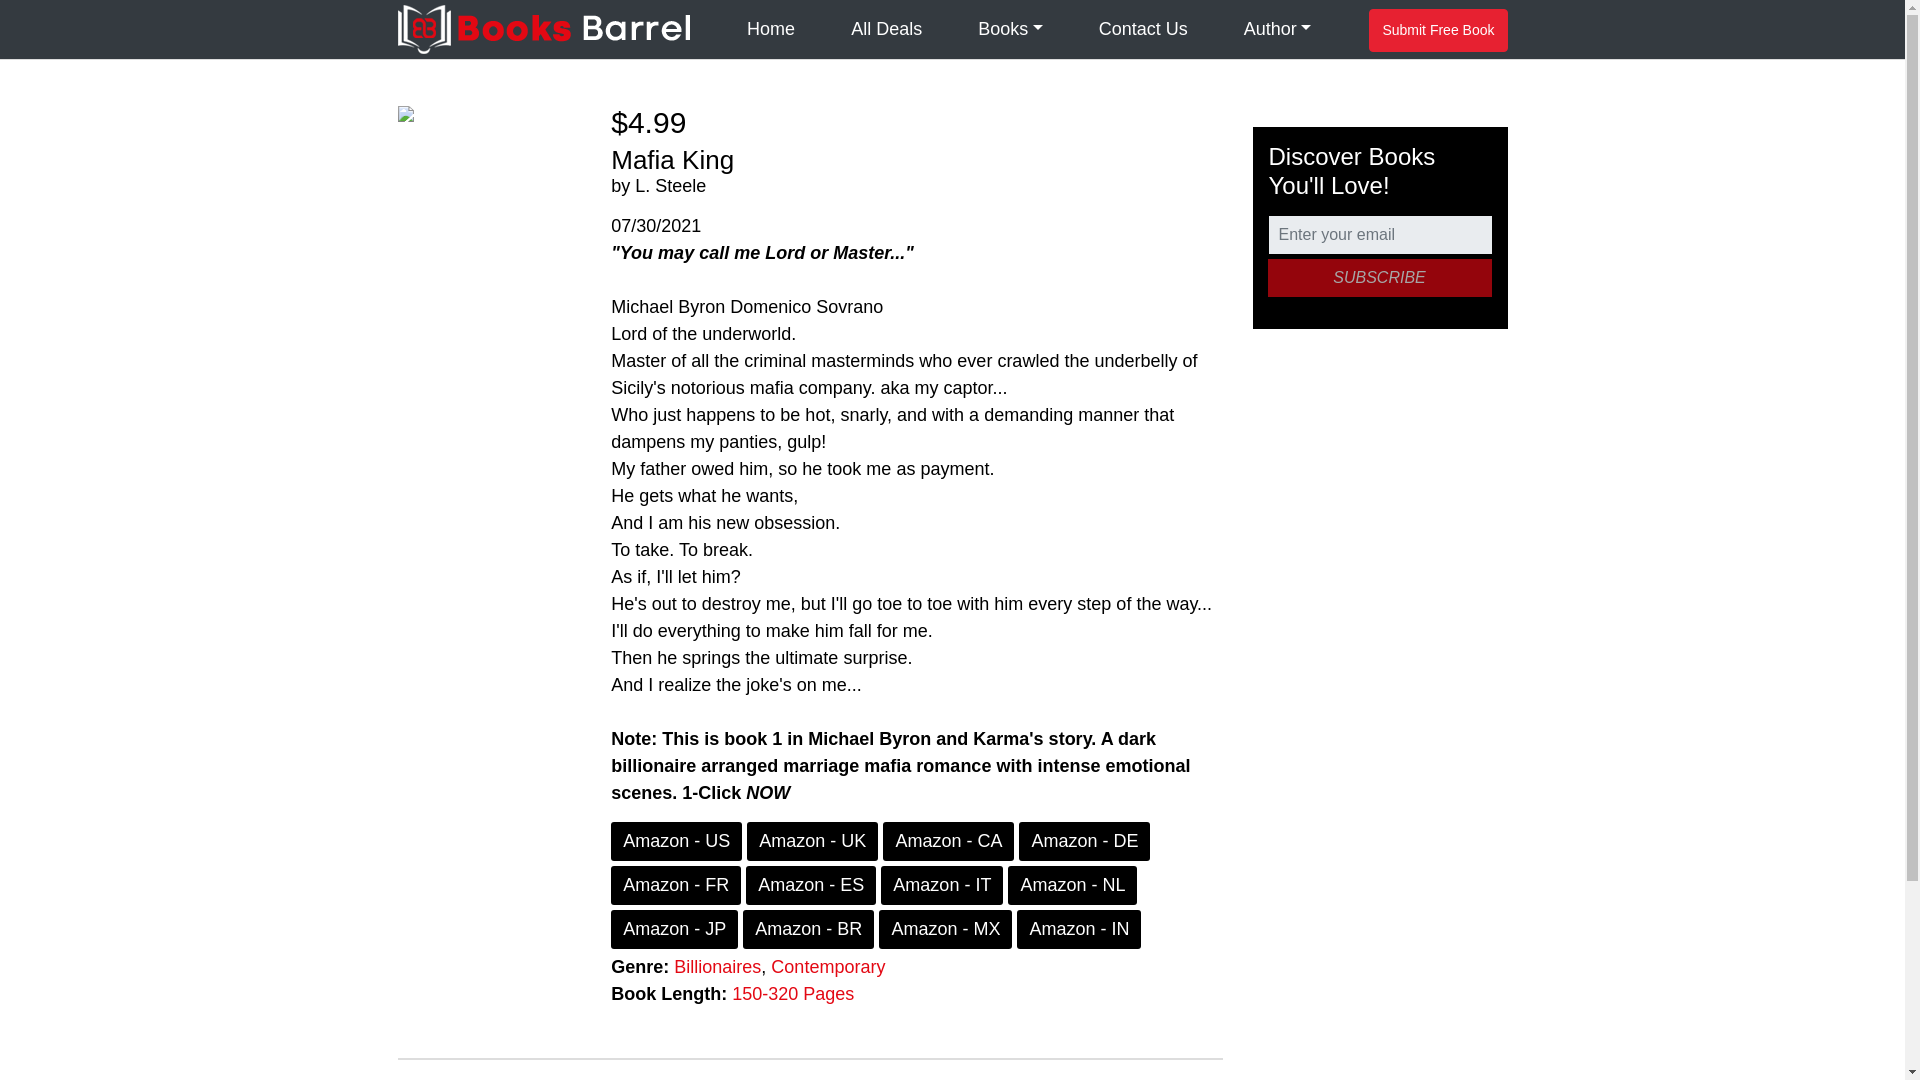  What do you see at coordinates (948, 840) in the screenshot?
I see `Amazon - CA` at bounding box center [948, 840].